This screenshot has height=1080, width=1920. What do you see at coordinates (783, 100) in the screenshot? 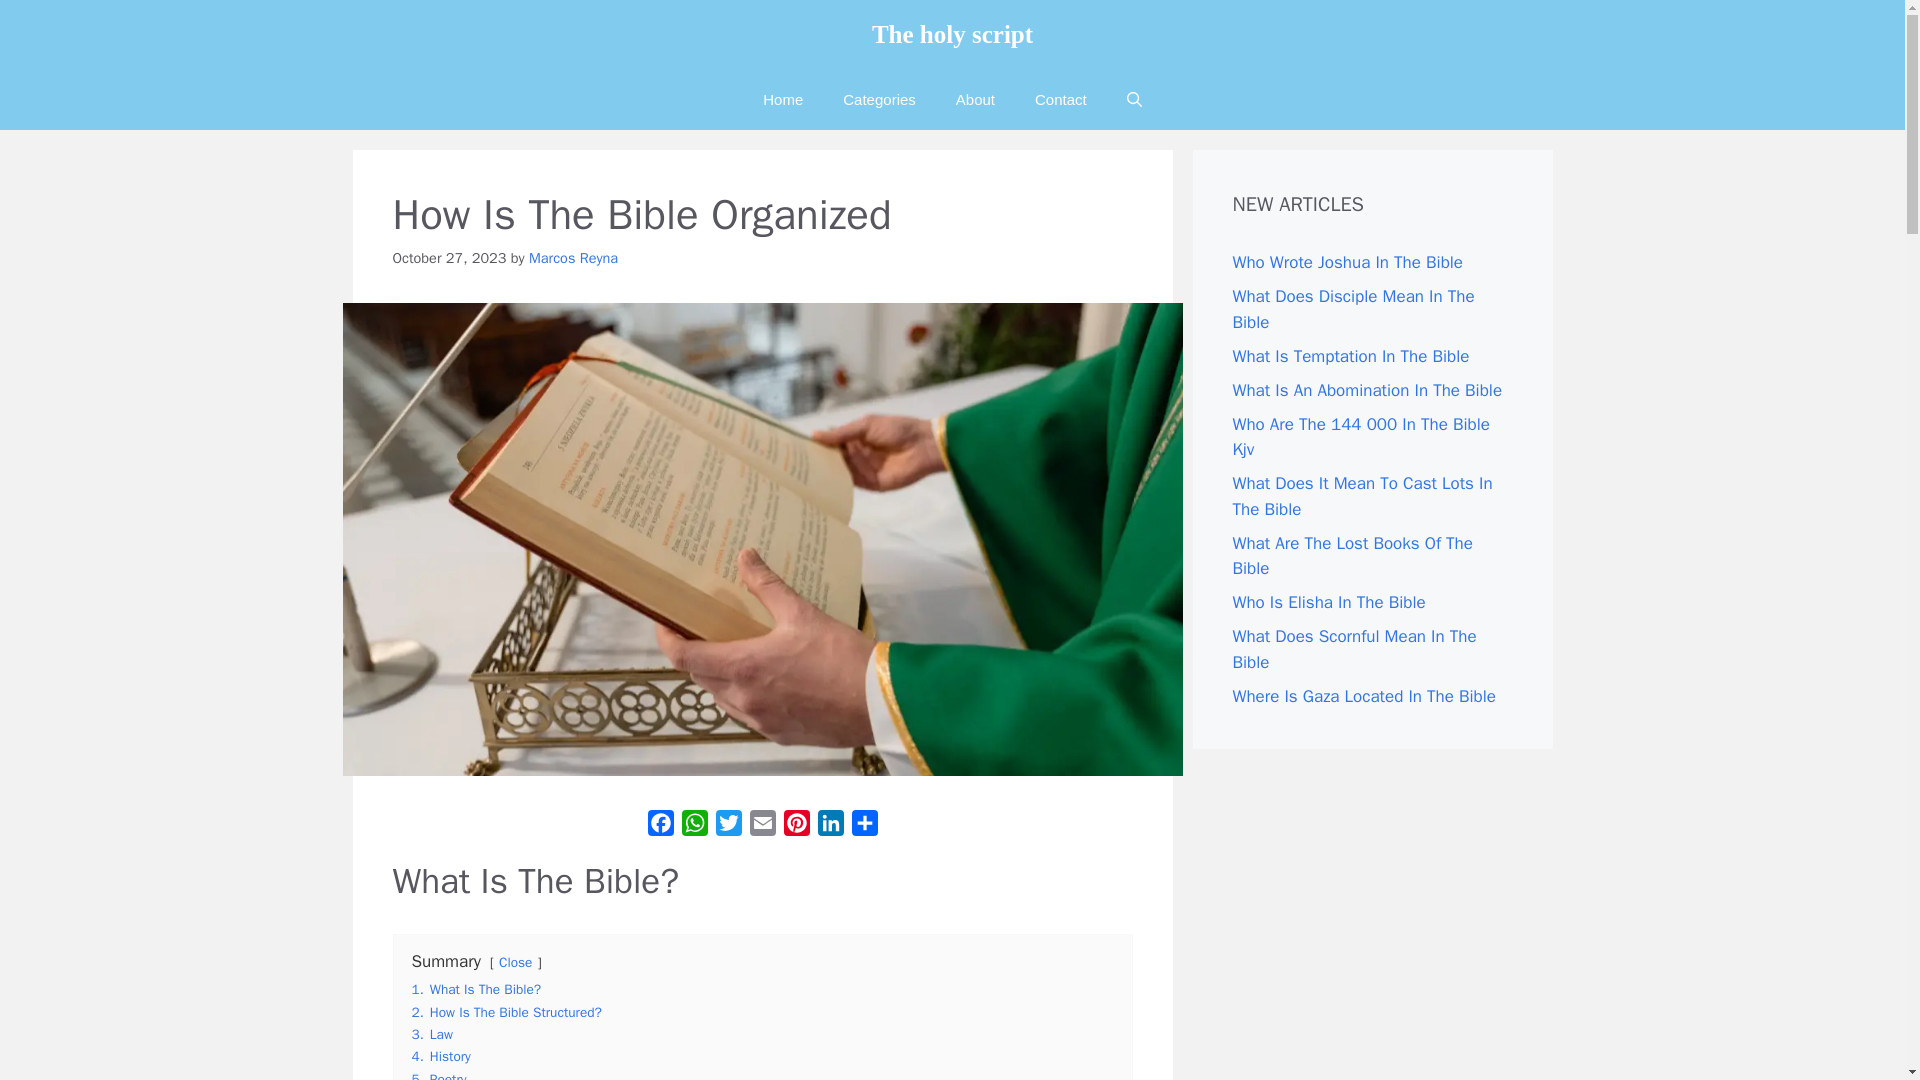
I see `Home` at bounding box center [783, 100].